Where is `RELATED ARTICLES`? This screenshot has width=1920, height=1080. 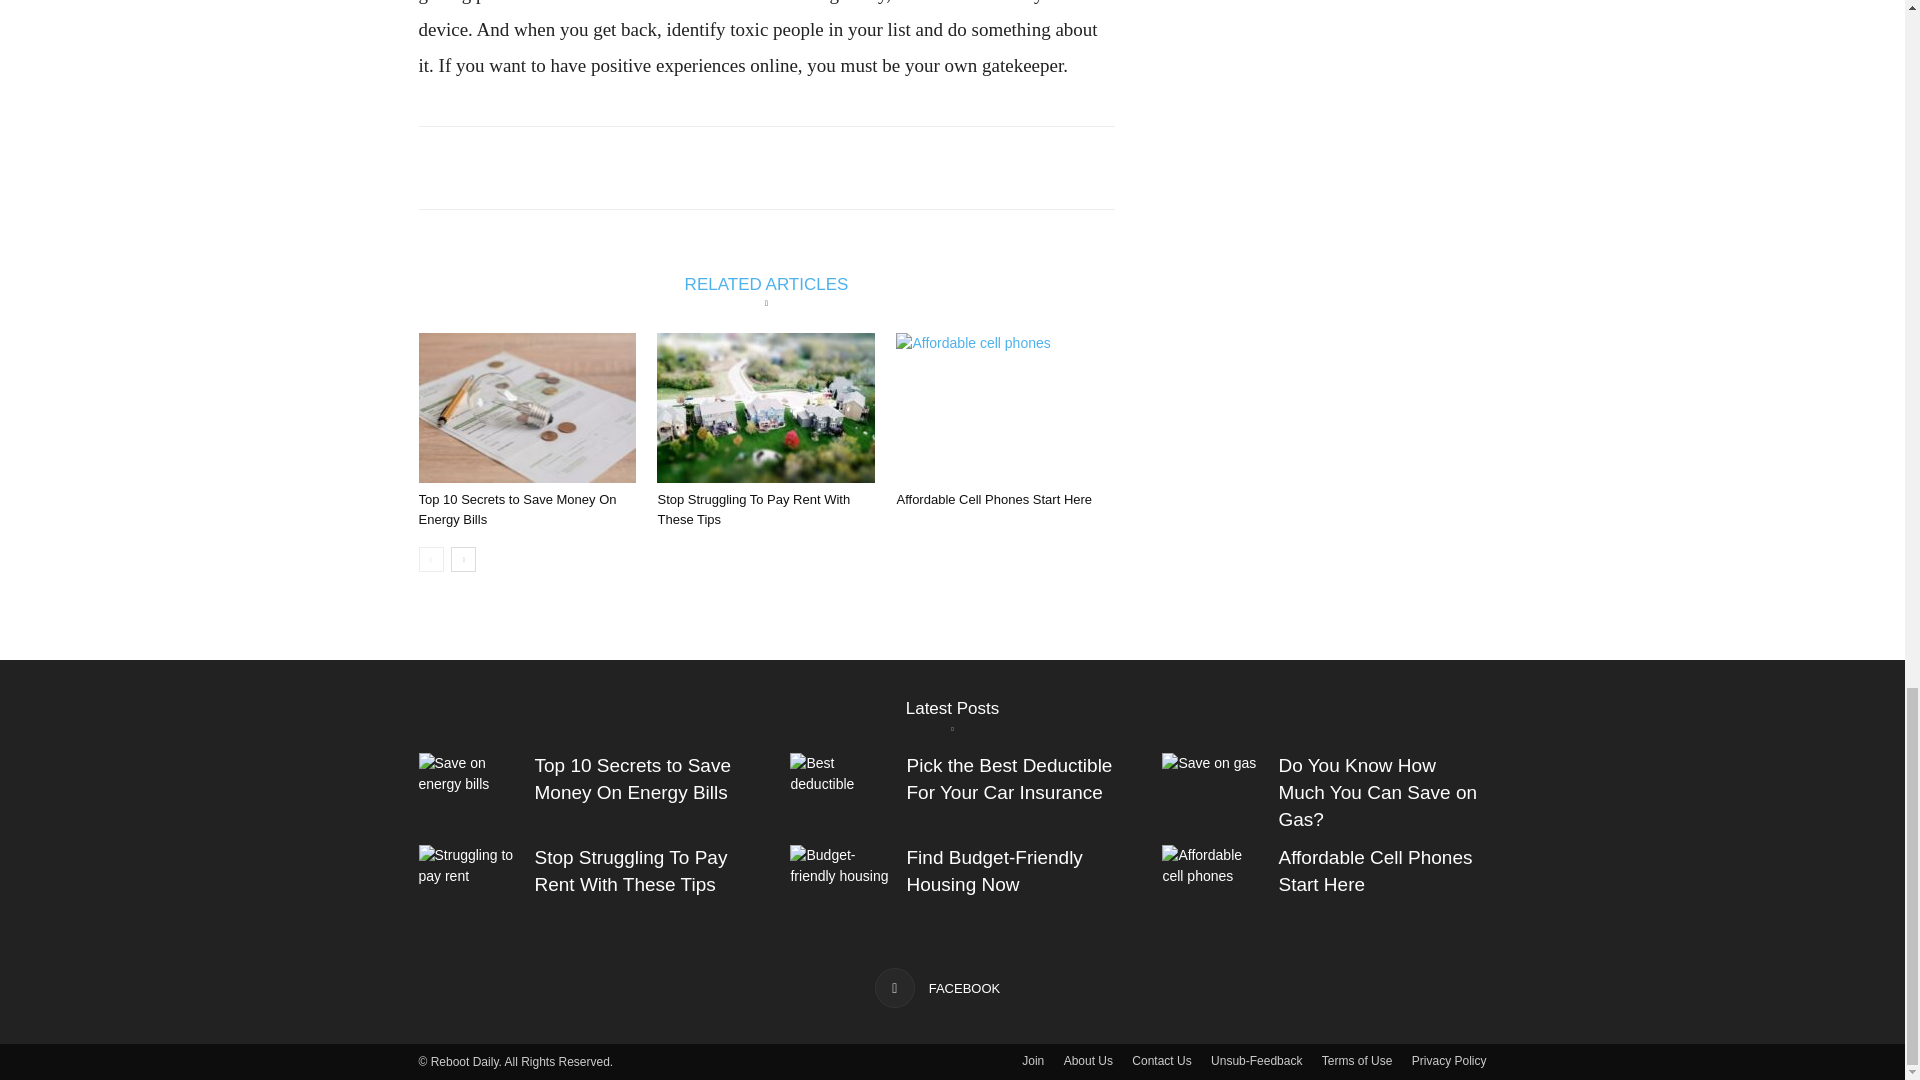
RELATED ARTICLES is located at coordinates (766, 278).